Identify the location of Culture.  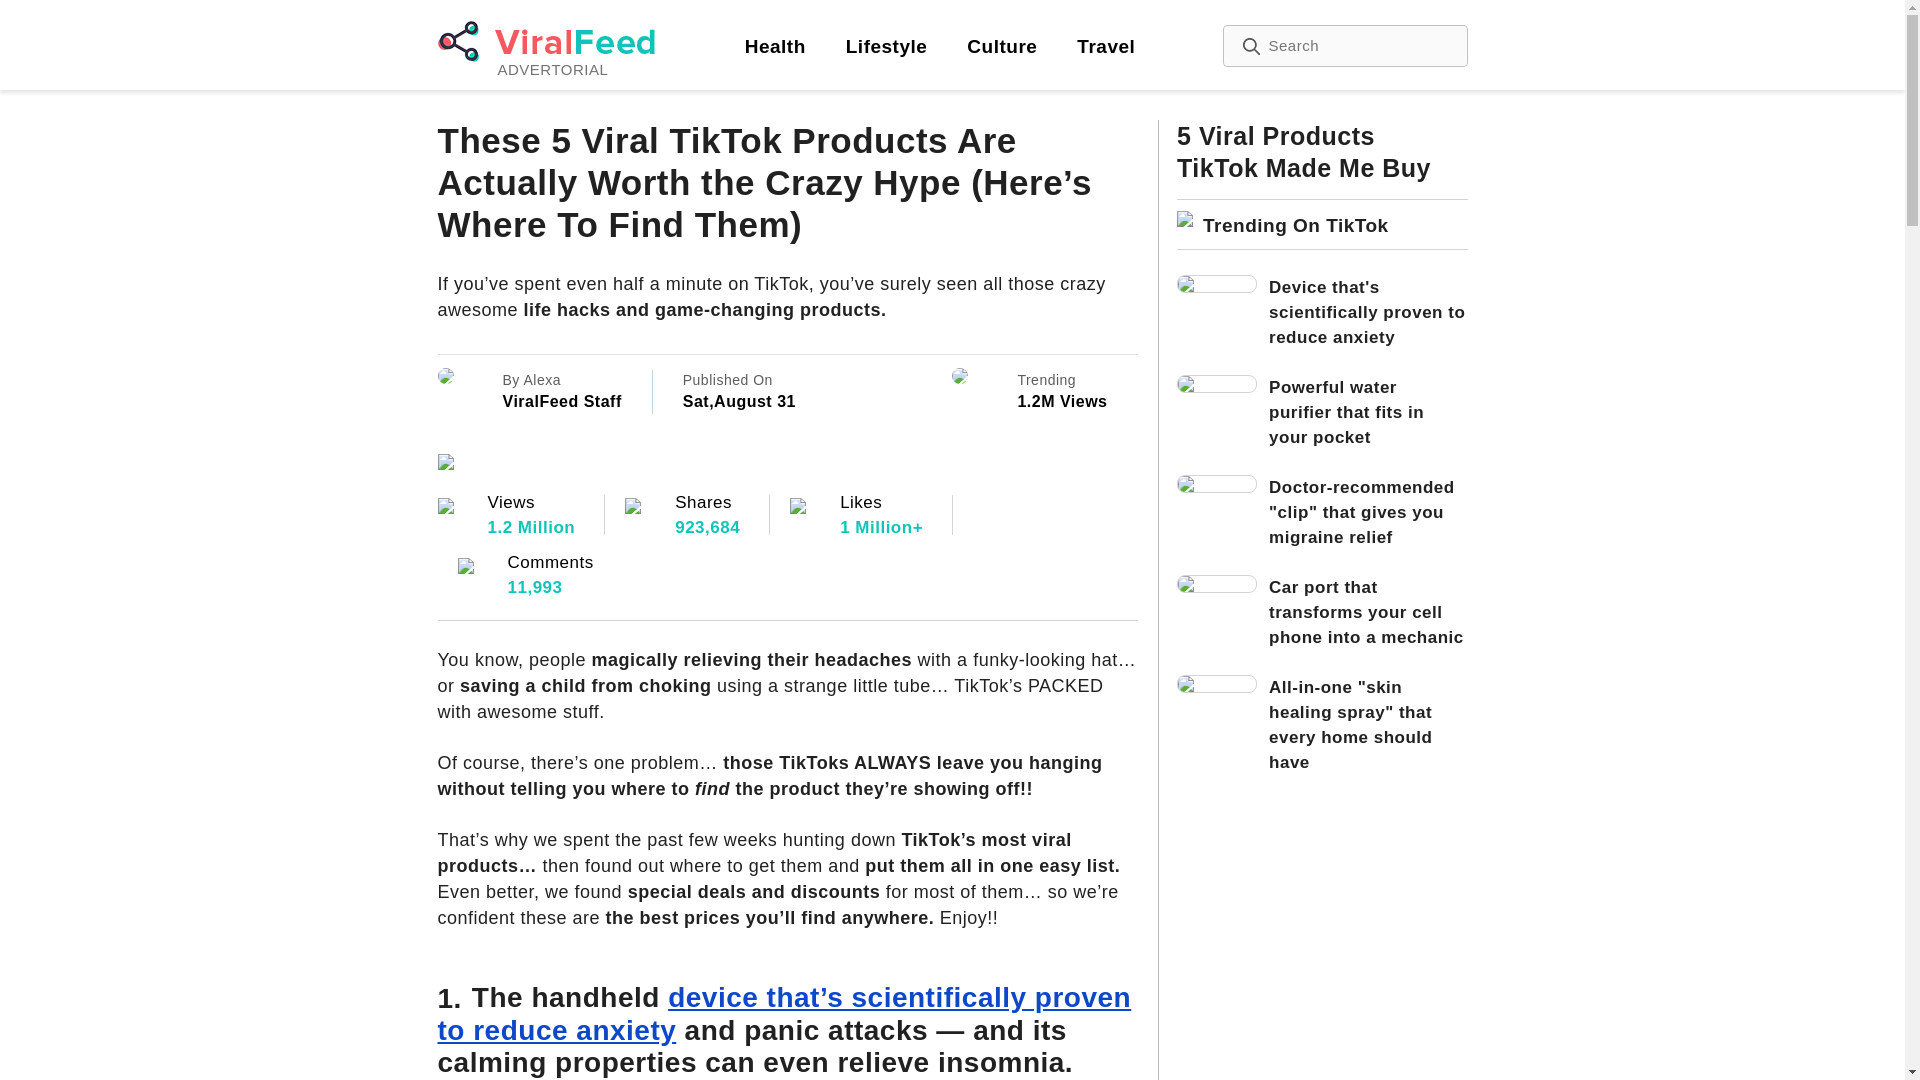
(1106, 46).